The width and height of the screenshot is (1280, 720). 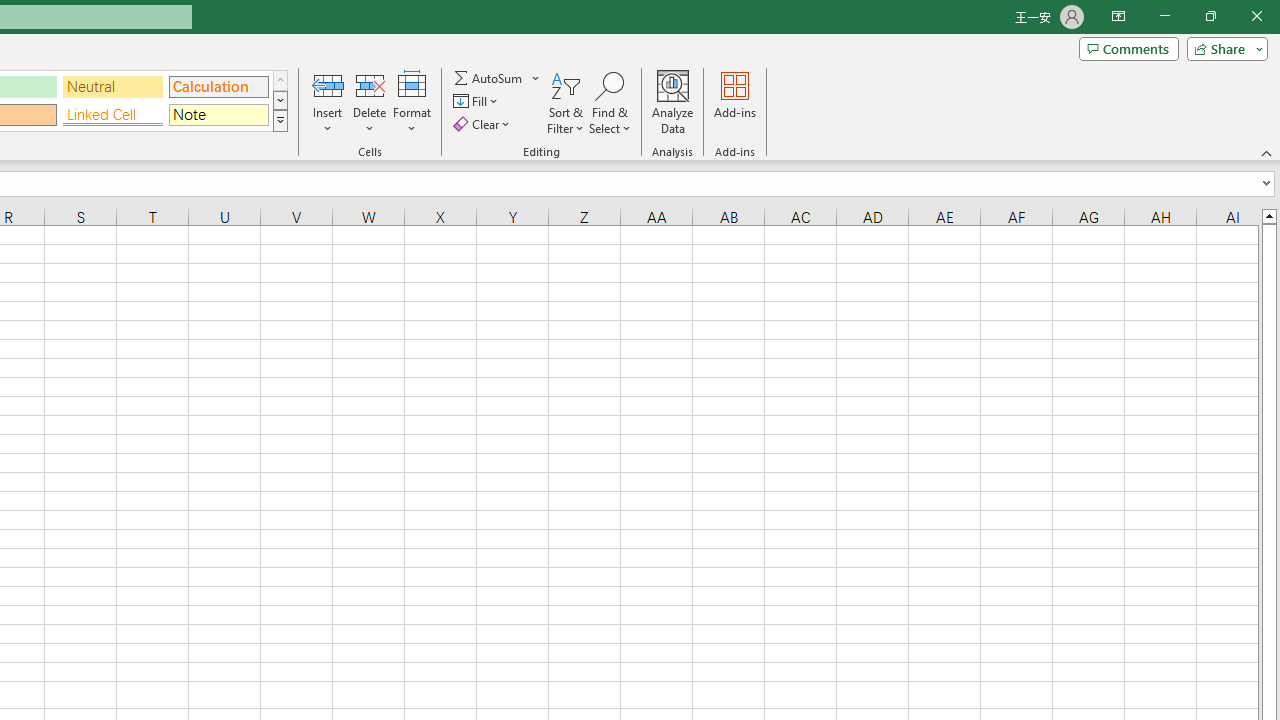 I want to click on Linked Cell, so click(x=113, y=114).